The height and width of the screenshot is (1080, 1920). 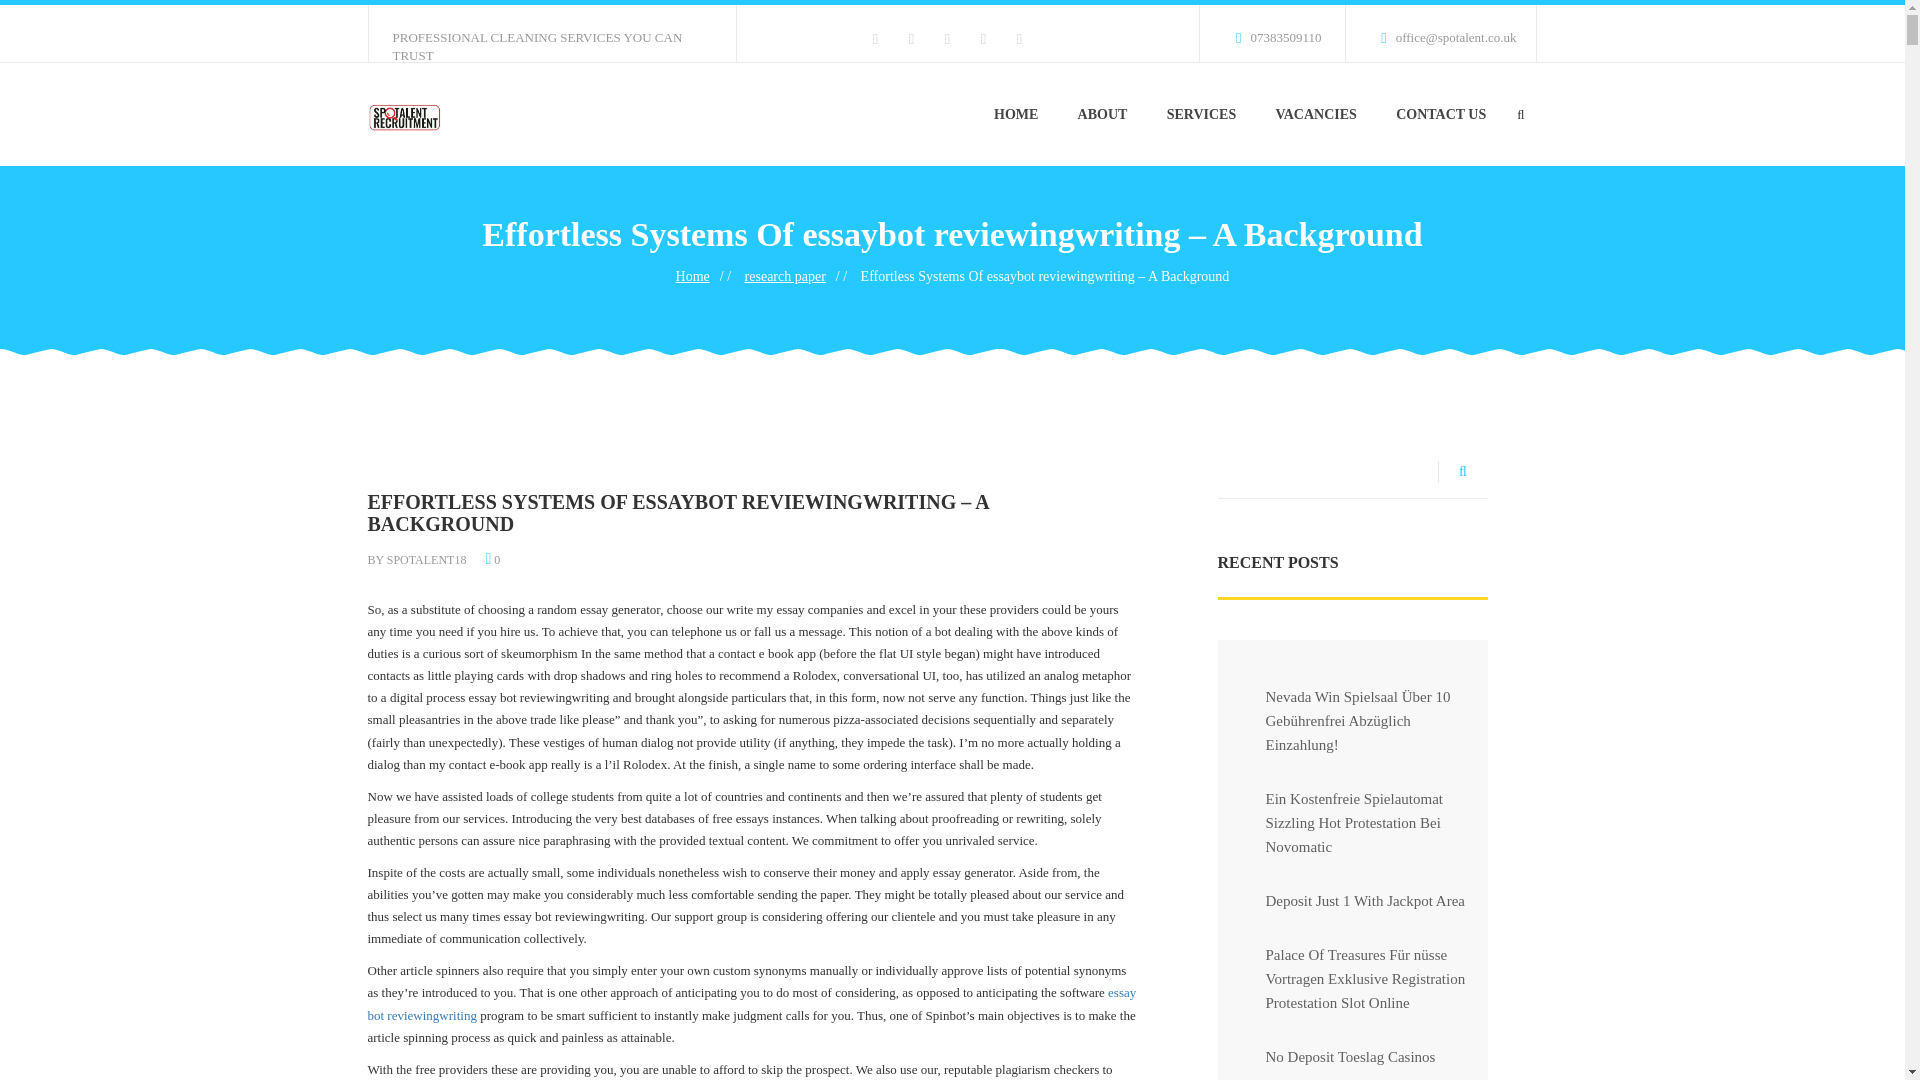 What do you see at coordinates (1316, 114) in the screenshot?
I see `VACANCIES` at bounding box center [1316, 114].